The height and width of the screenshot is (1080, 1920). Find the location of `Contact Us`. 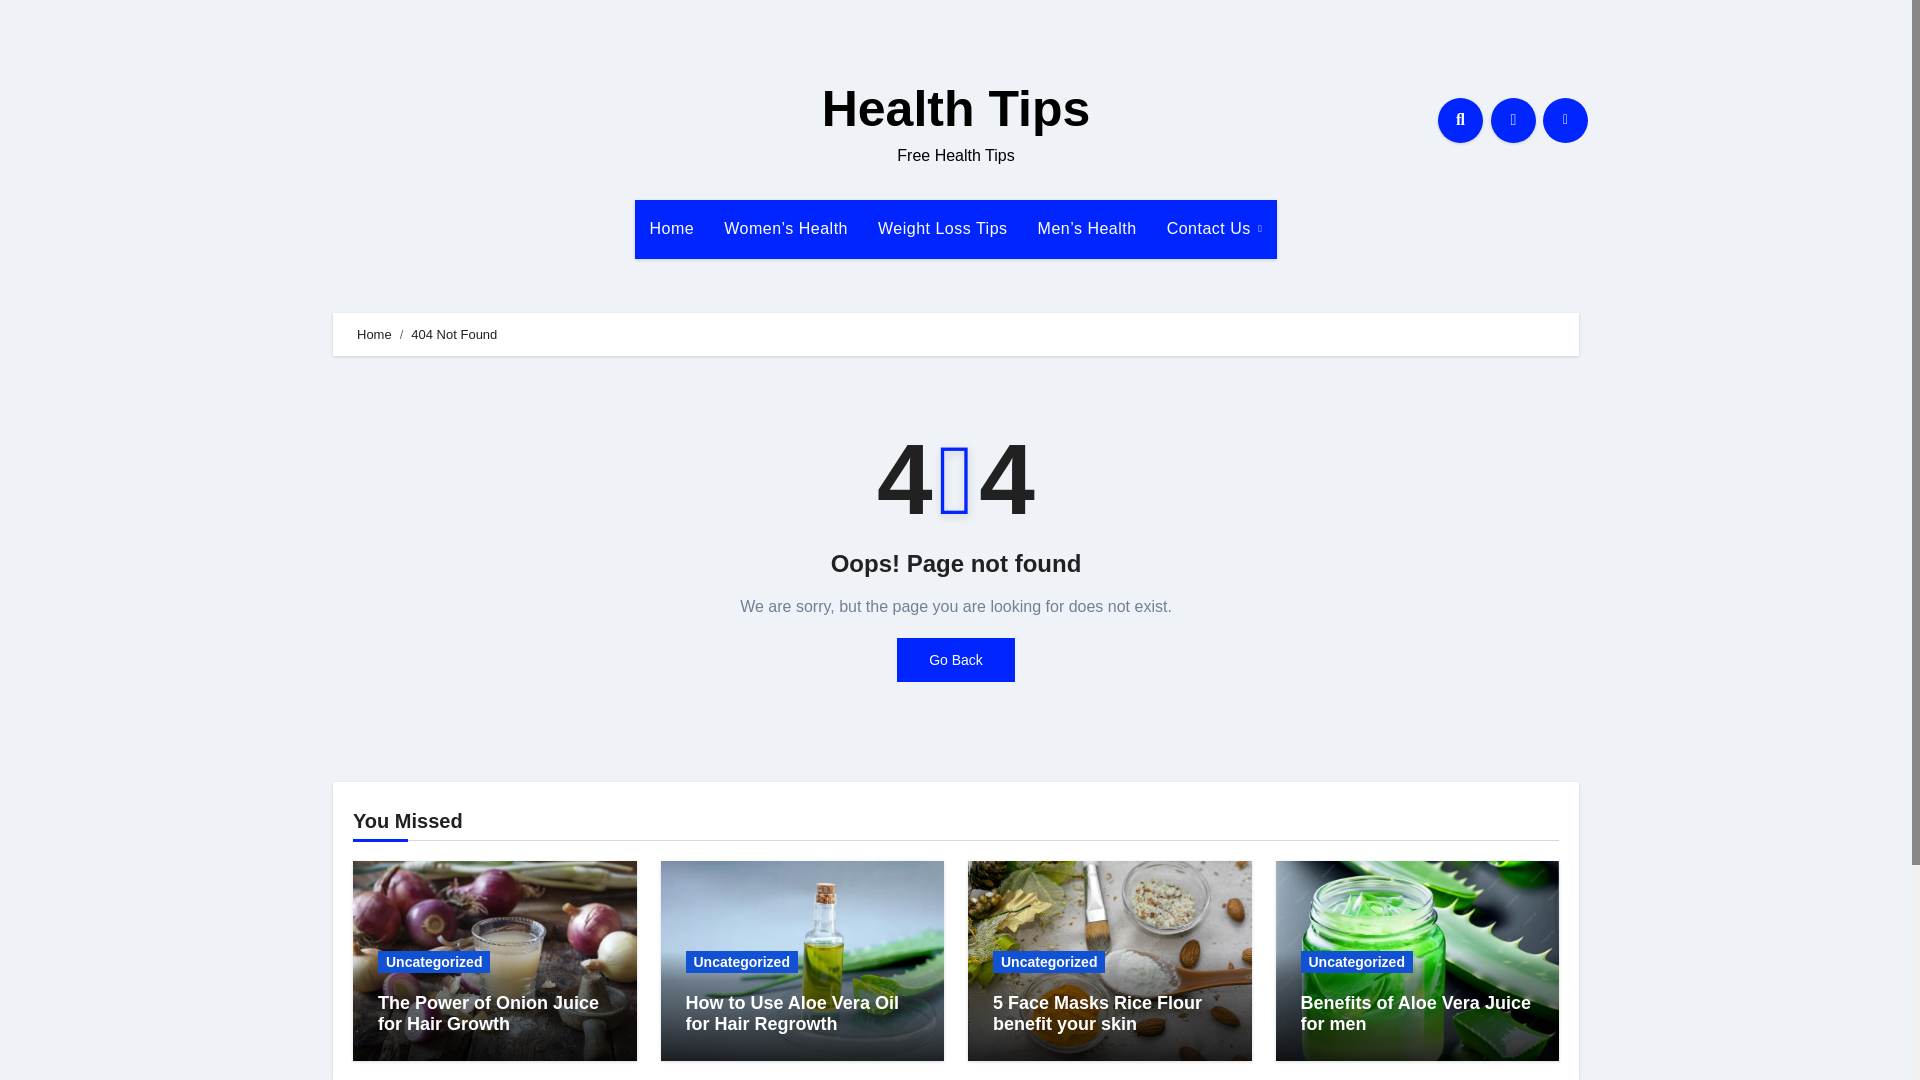

Contact Us is located at coordinates (1215, 228).